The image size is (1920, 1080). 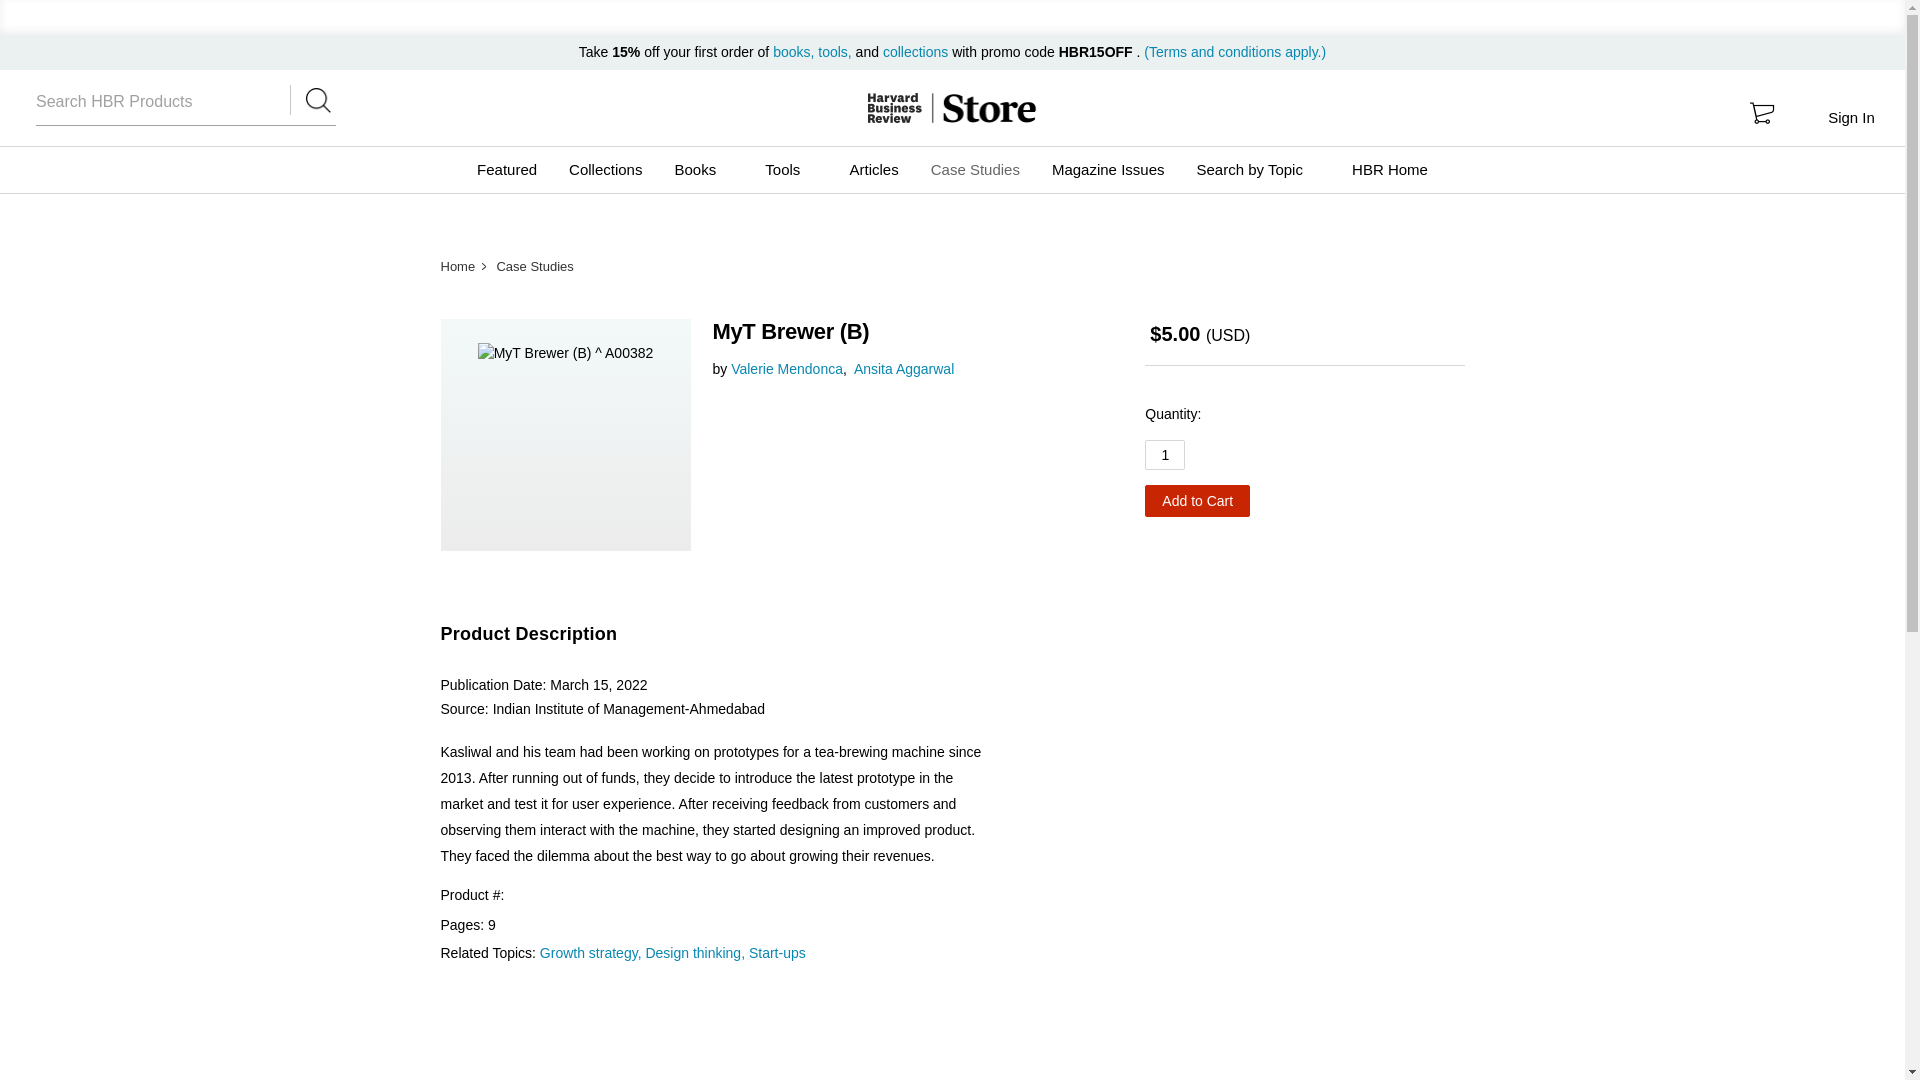 I want to click on Sign In, so click(x=1850, y=117).